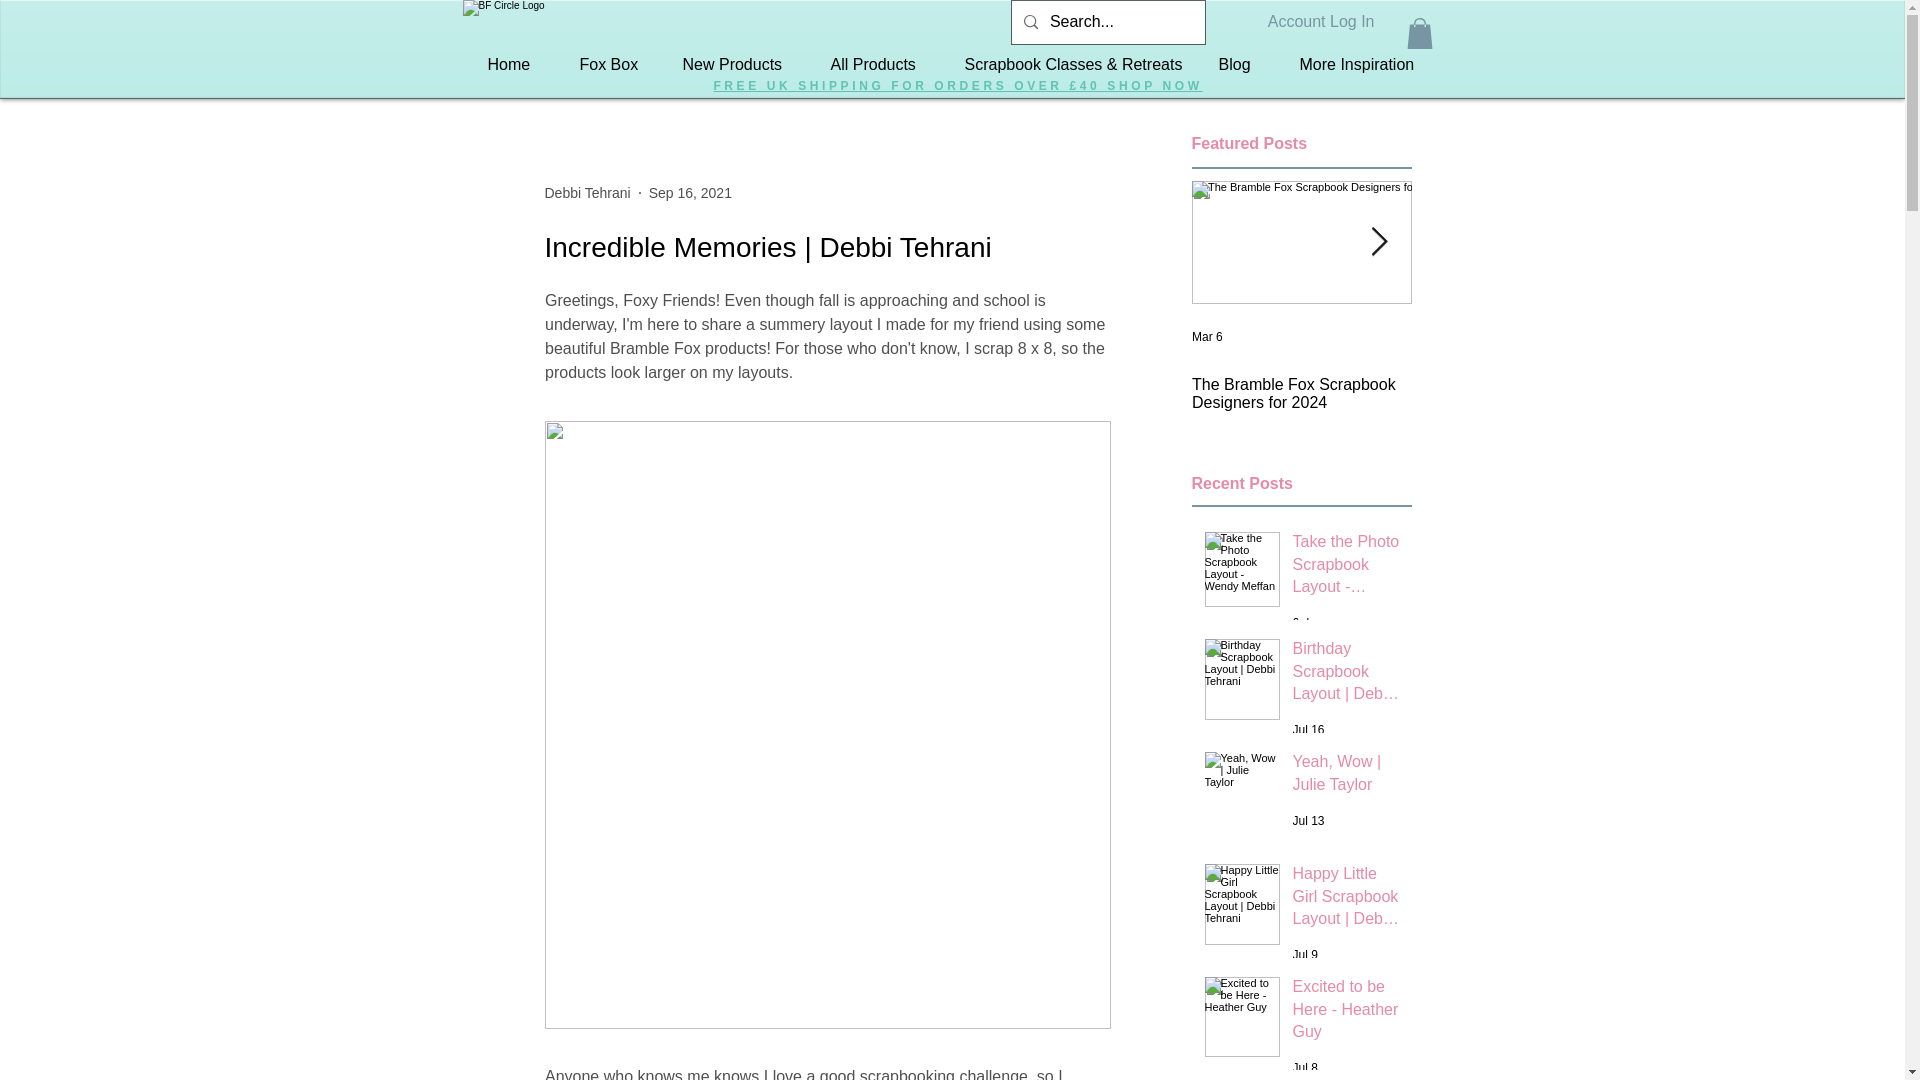  Describe the element at coordinates (1304, 1067) in the screenshot. I see `Jul 8` at that location.